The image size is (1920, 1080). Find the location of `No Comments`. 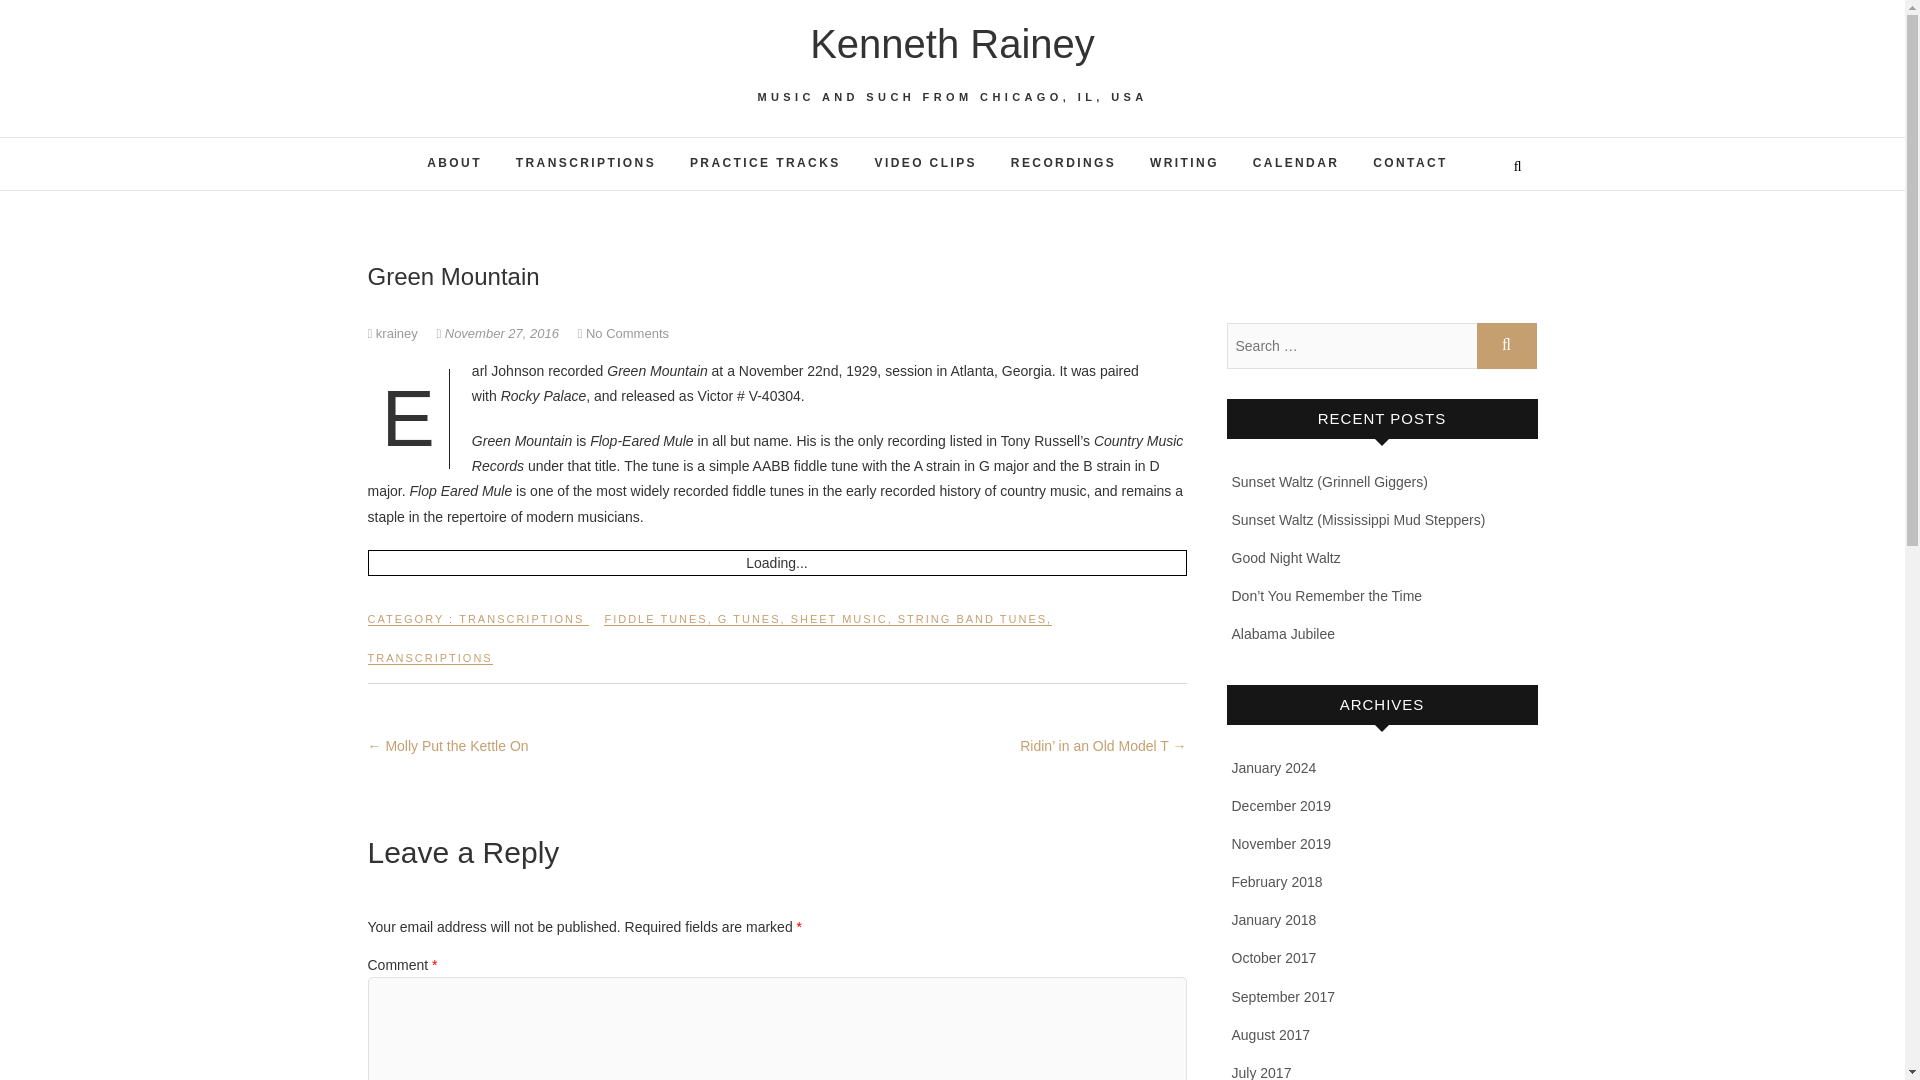

No Comments is located at coordinates (626, 334).